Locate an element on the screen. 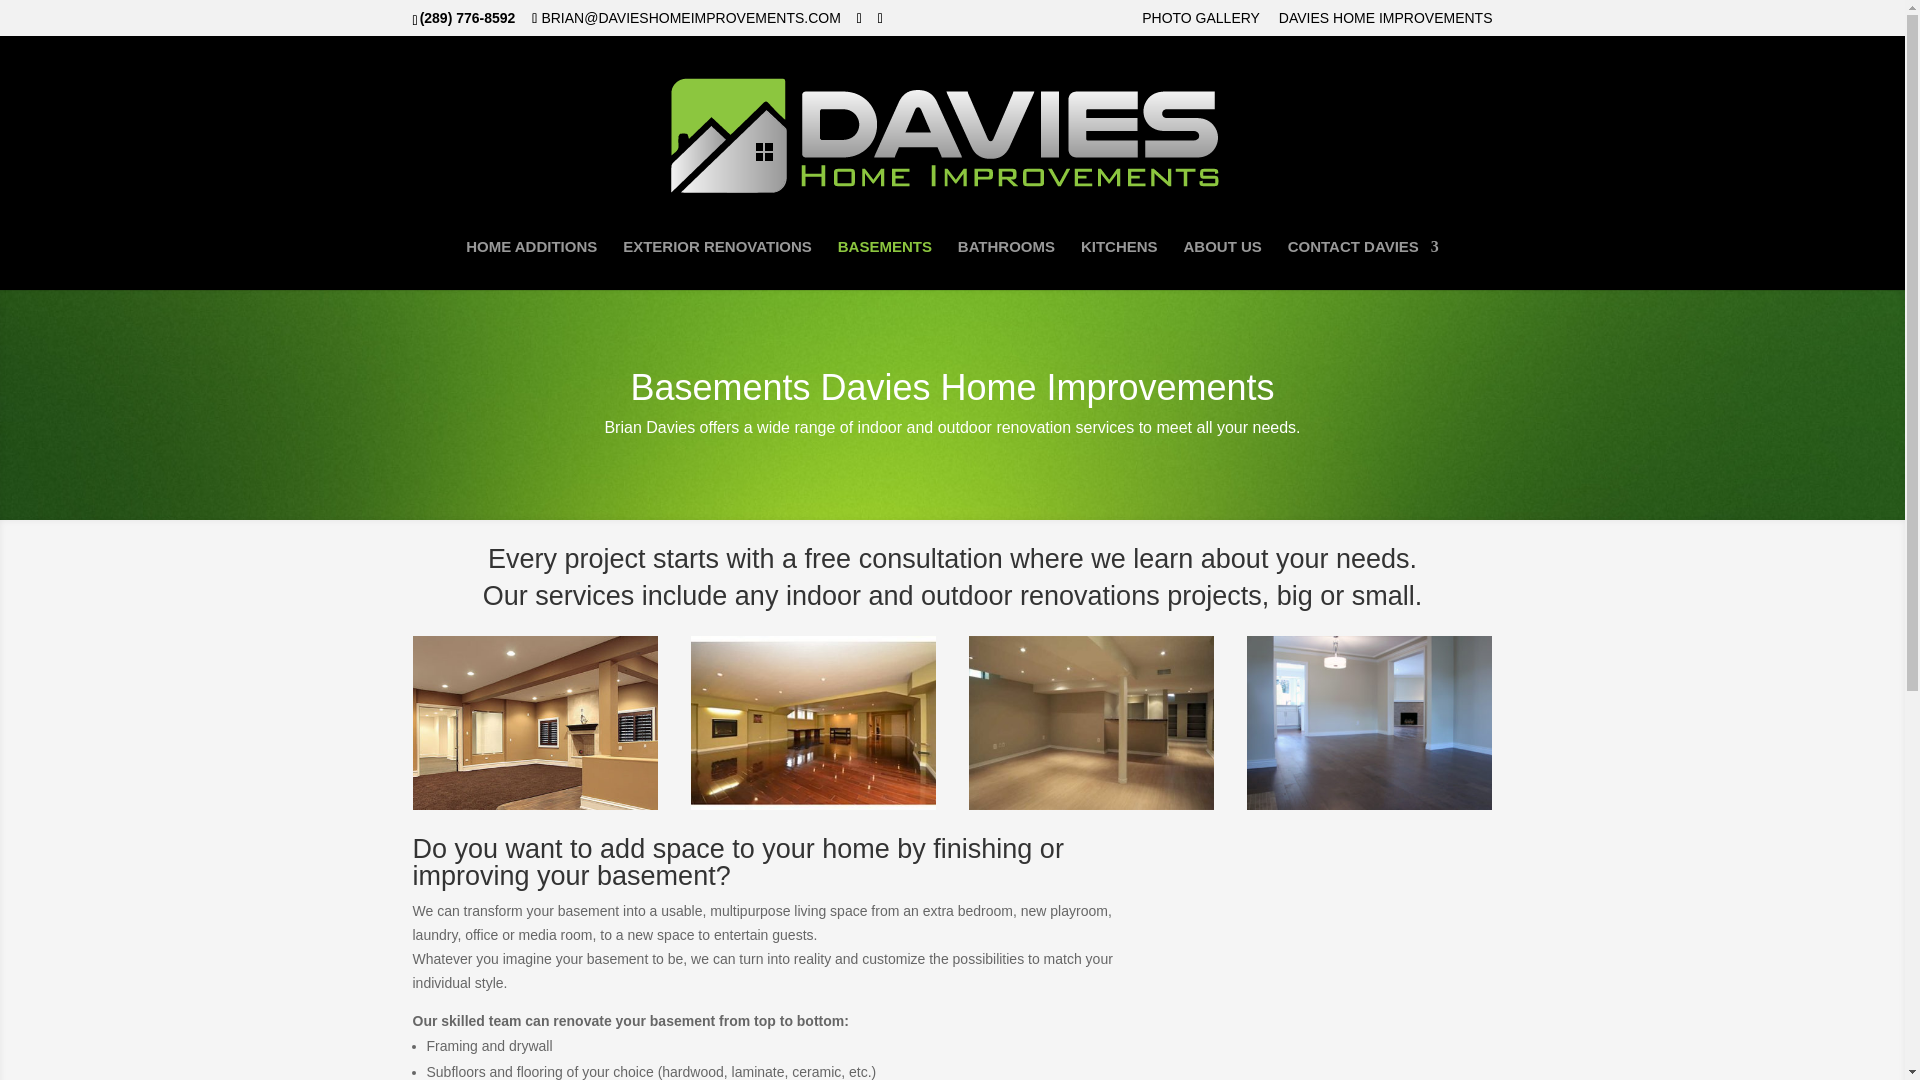 The height and width of the screenshot is (1080, 1920). basement5 Davies Home Improvements is located at coordinates (535, 805).